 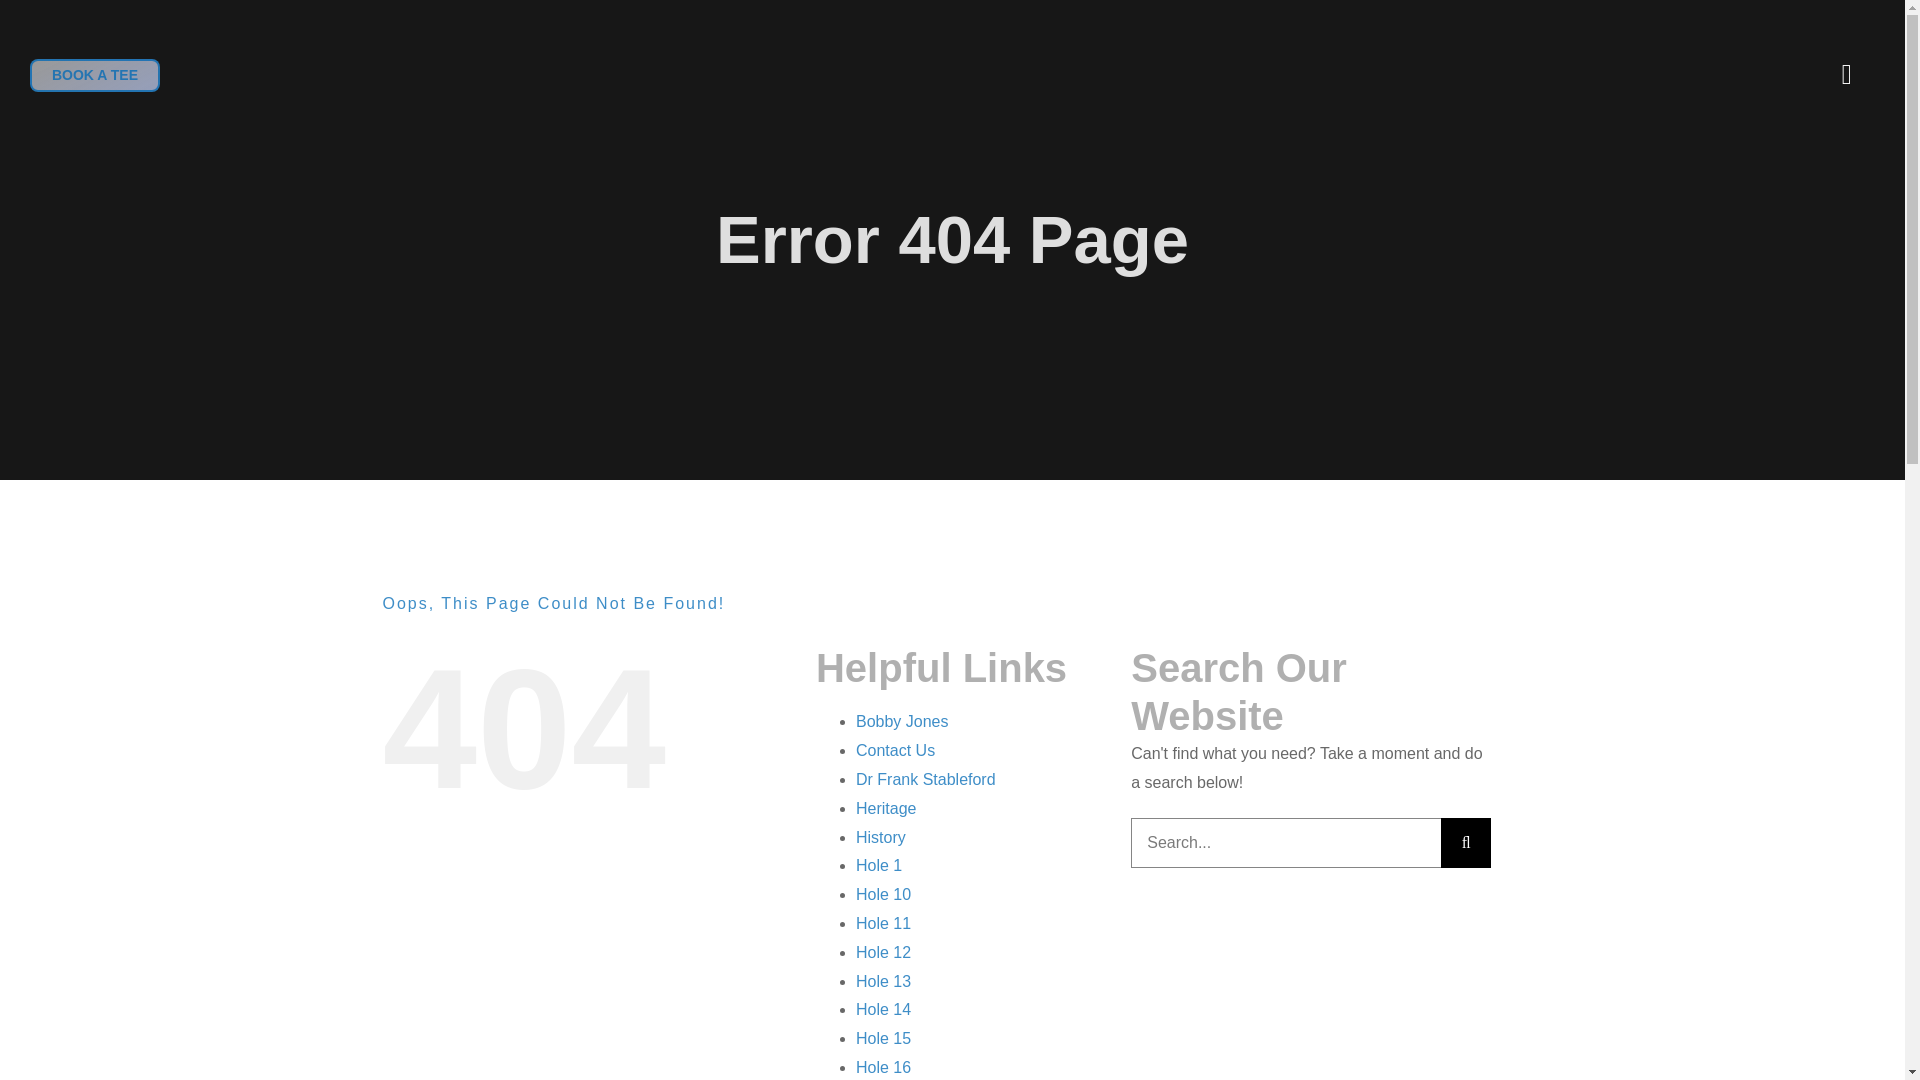 What do you see at coordinates (883, 982) in the screenshot?
I see `Hole 13` at bounding box center [883, 982].